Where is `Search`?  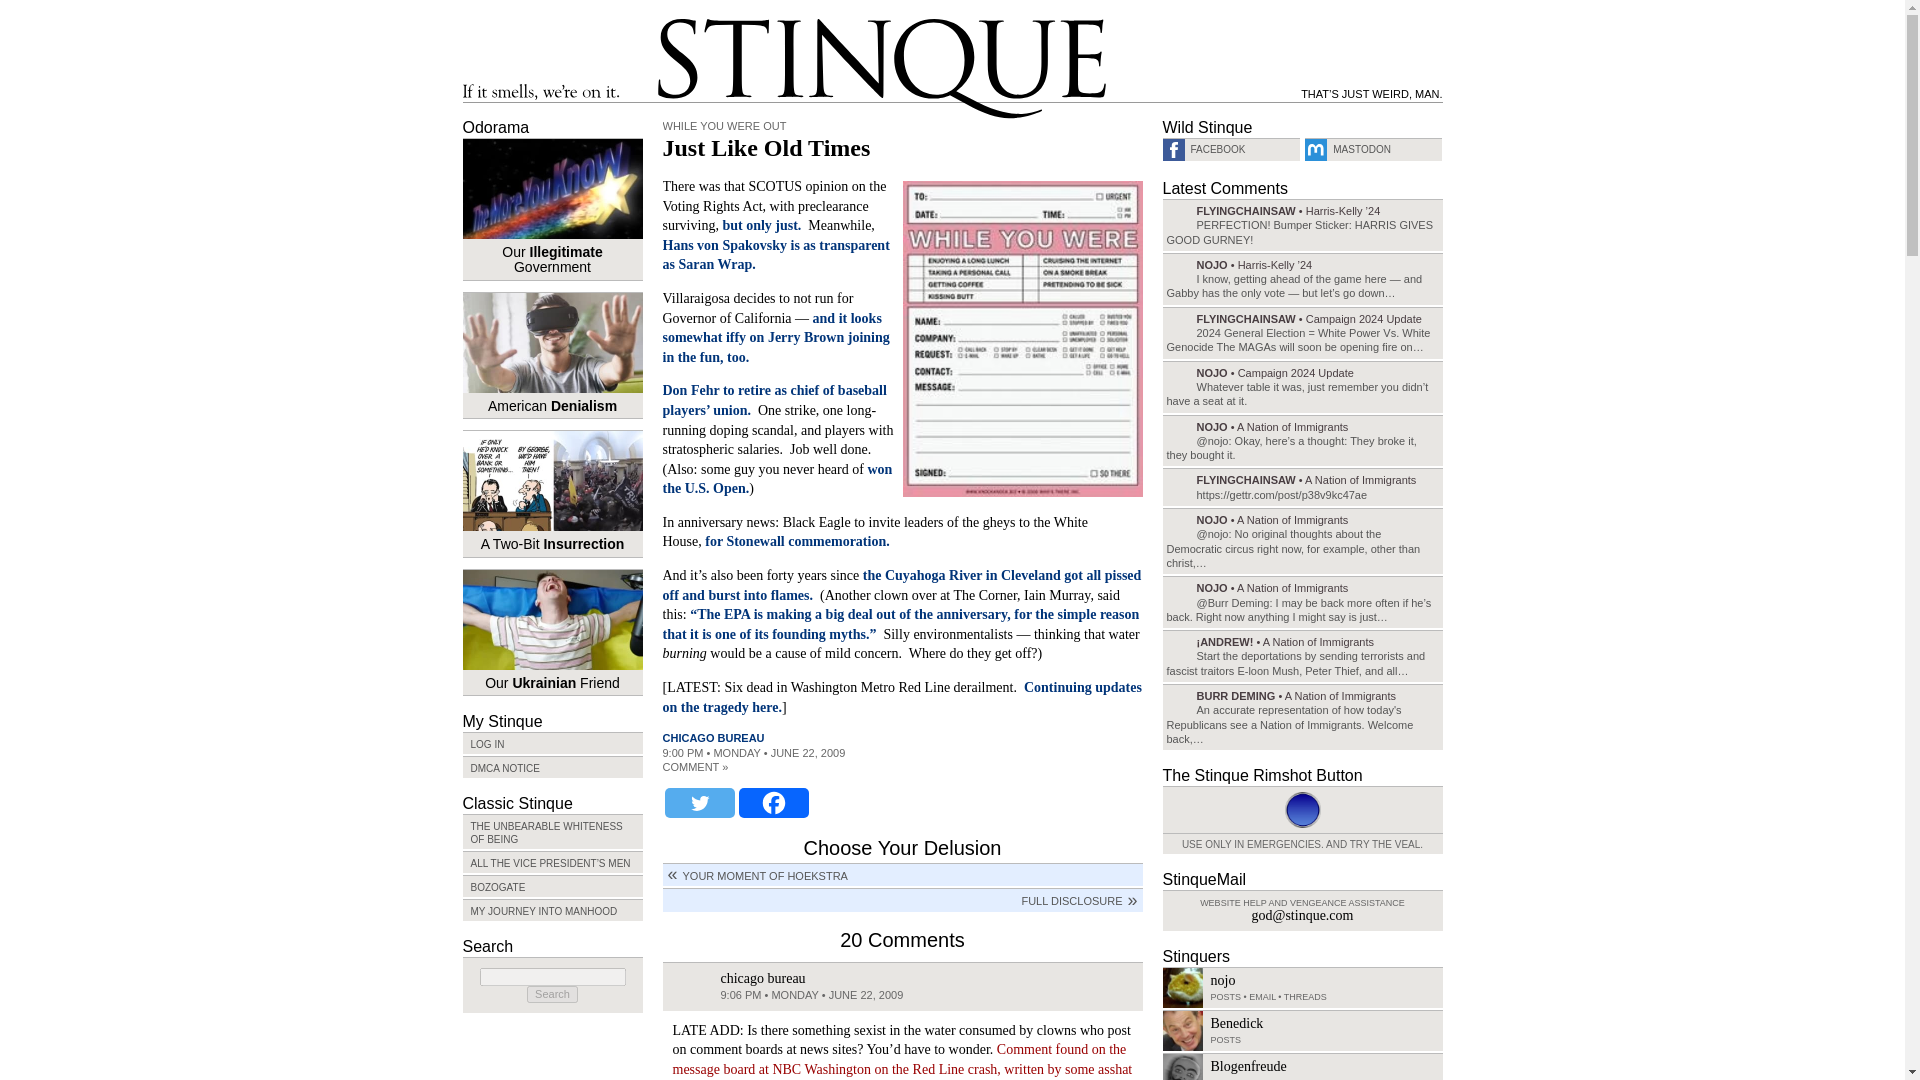 Search is located at coordinates (552, 994).